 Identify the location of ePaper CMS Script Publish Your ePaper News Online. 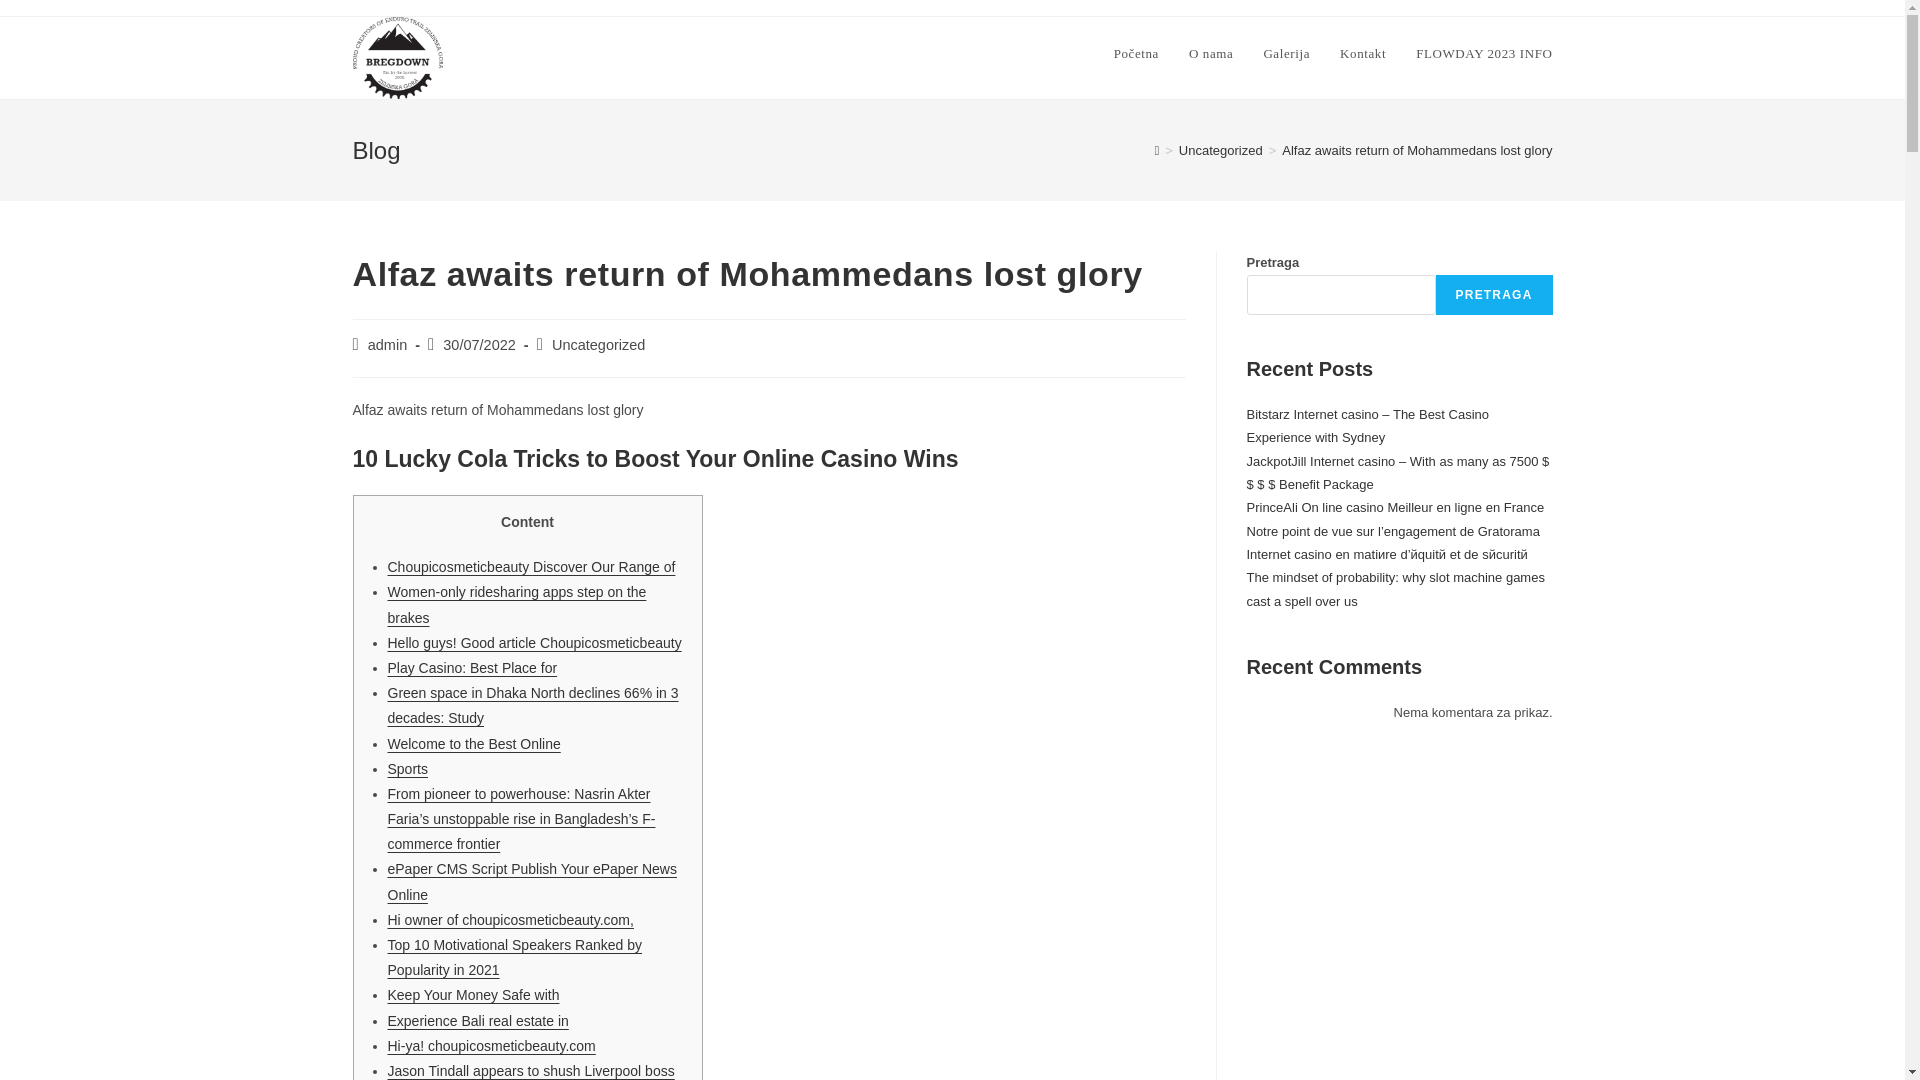
(532, 880).